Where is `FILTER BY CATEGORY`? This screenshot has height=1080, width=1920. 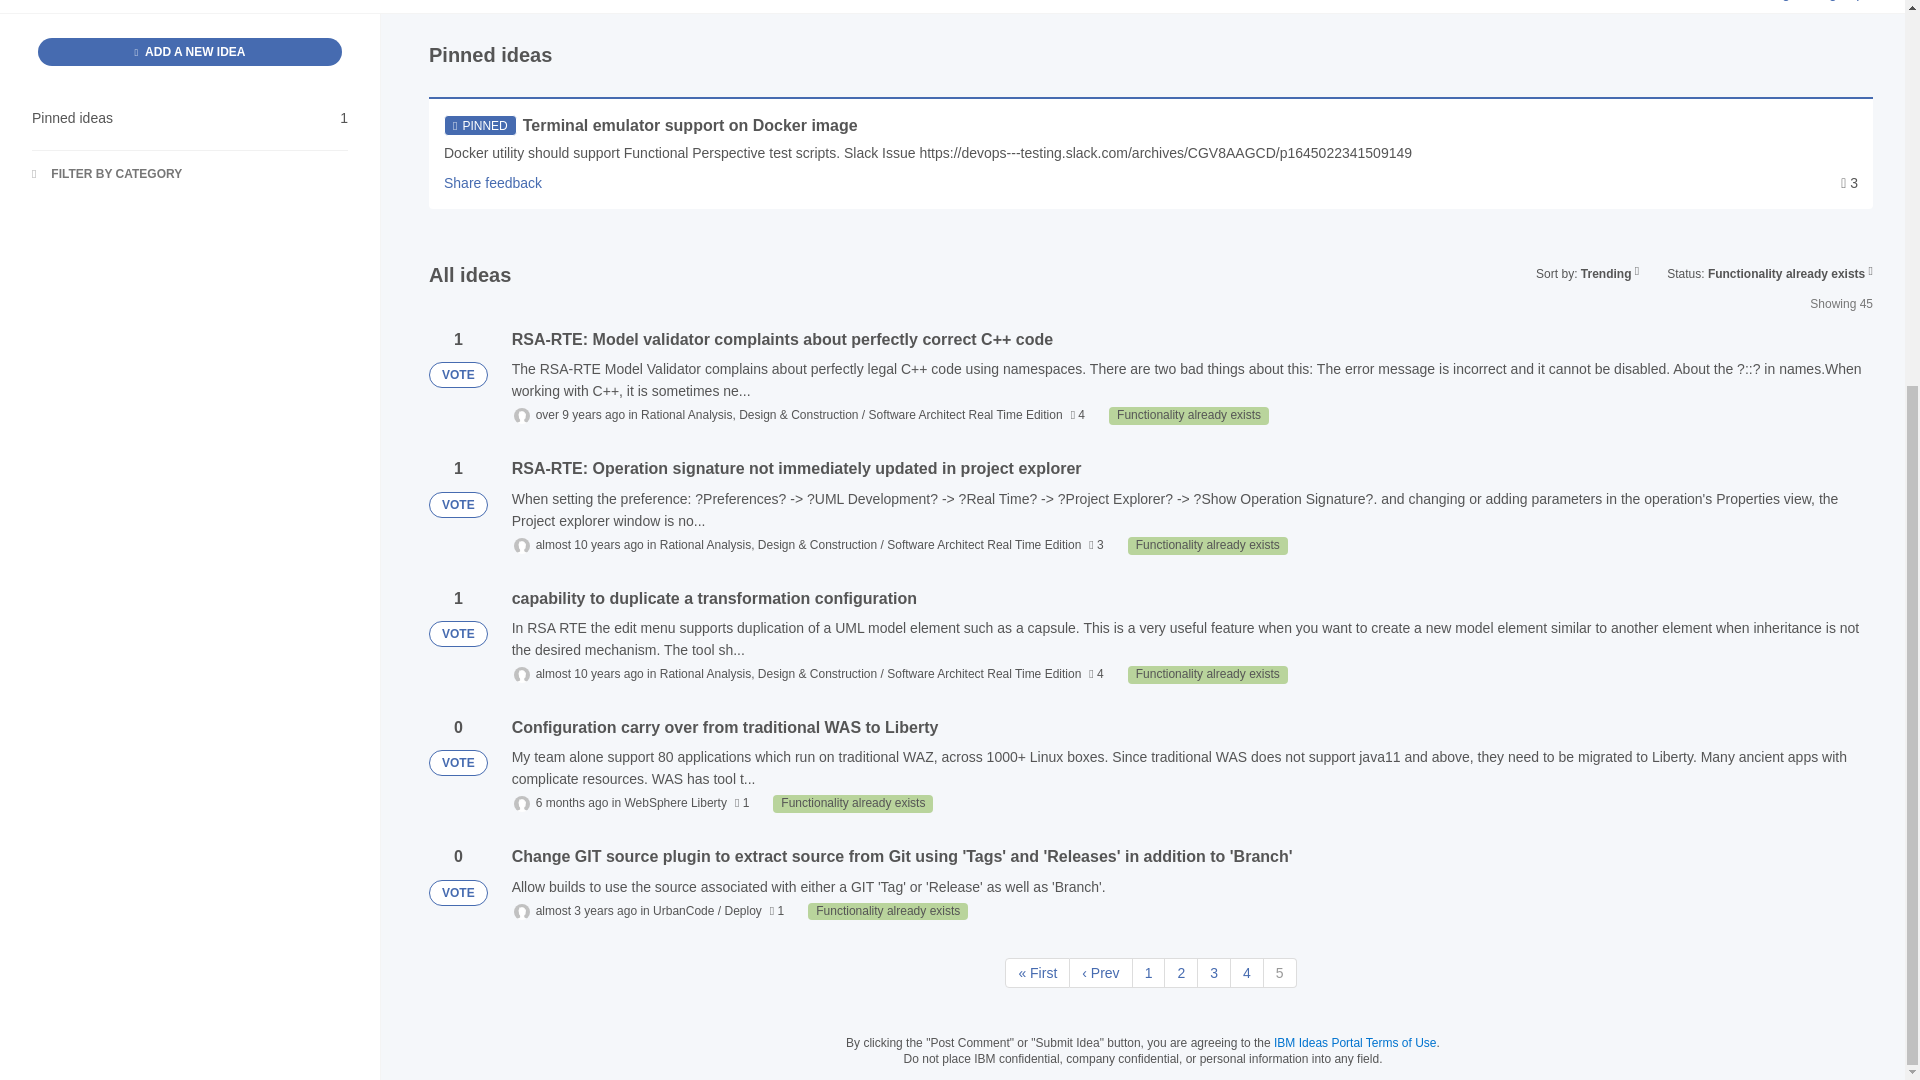
FILTER BY CATEGORY is located at coordinates (1189, 416).